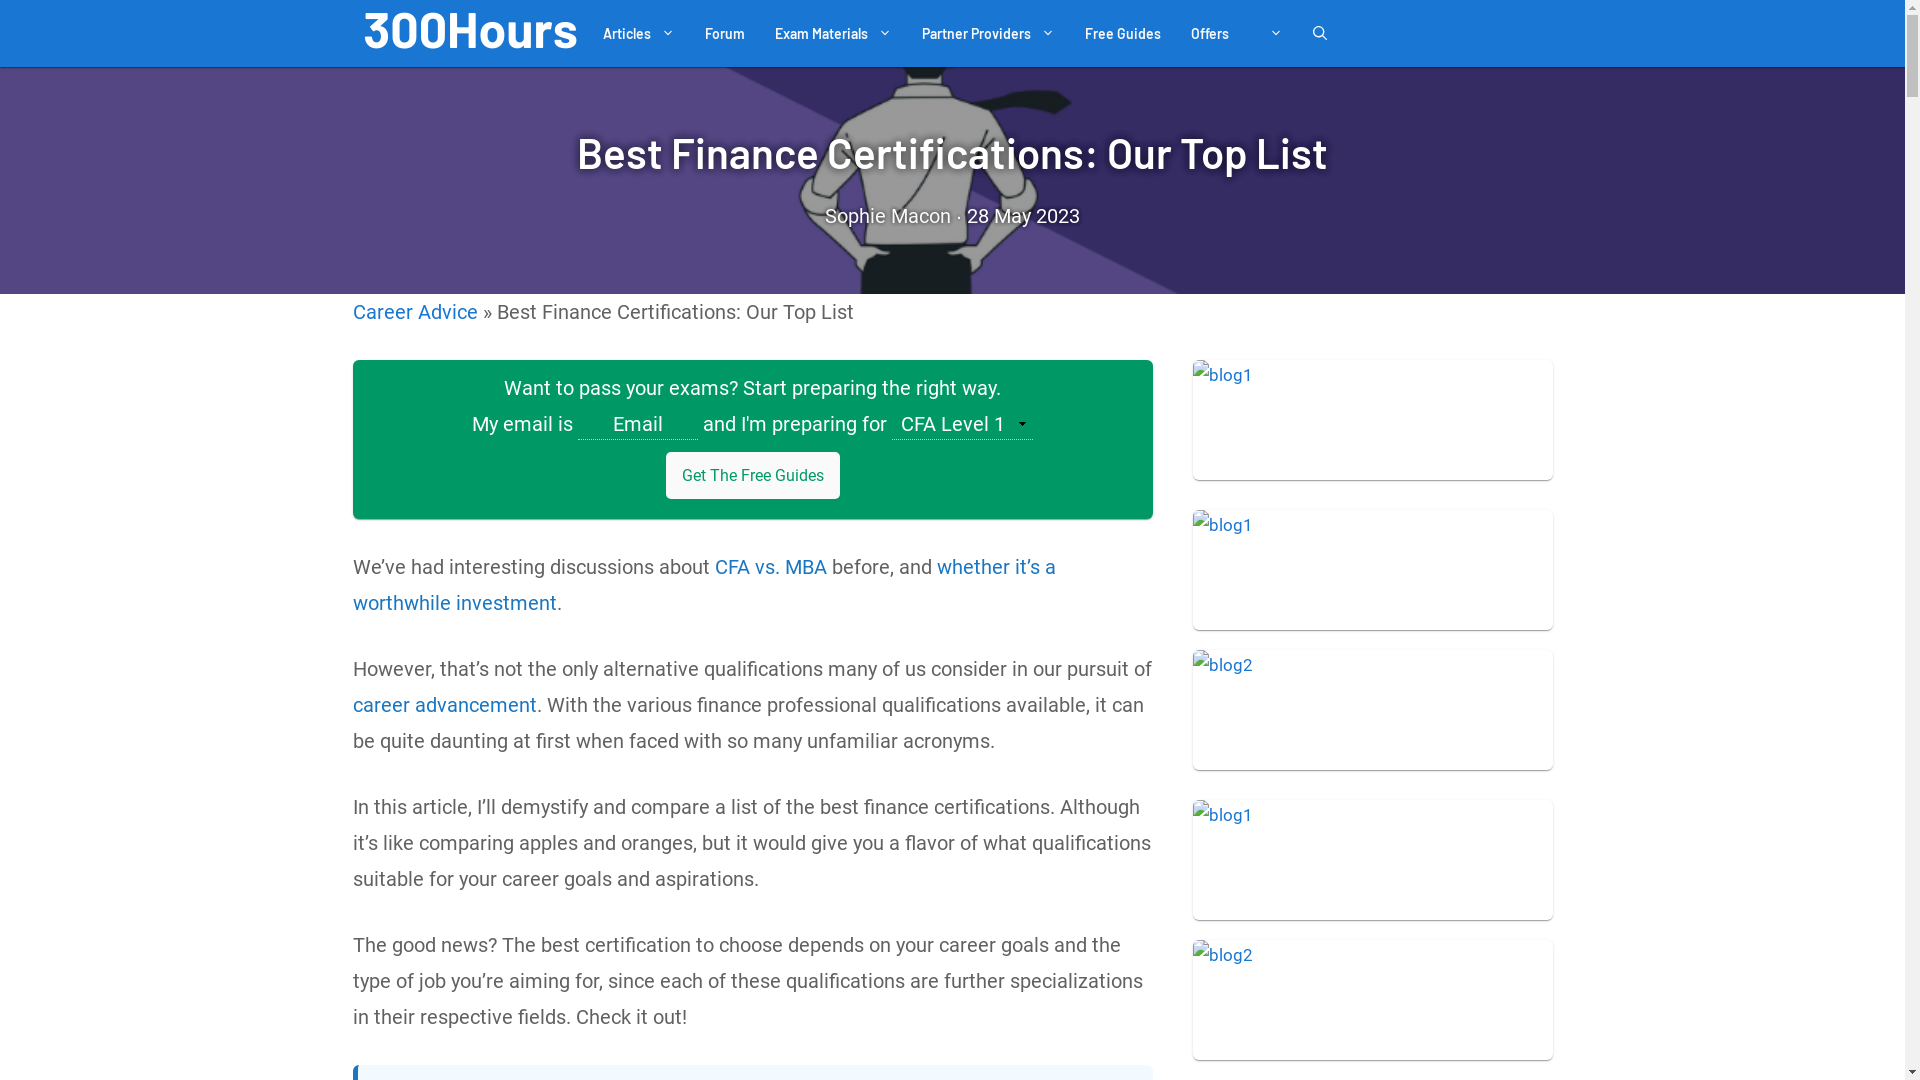 Image resolution: width=1920 pixels, height=1080 pixels. Describe the element at coordinates (888, 216) in the screenshot. I see `Sophie Macon` at that location.